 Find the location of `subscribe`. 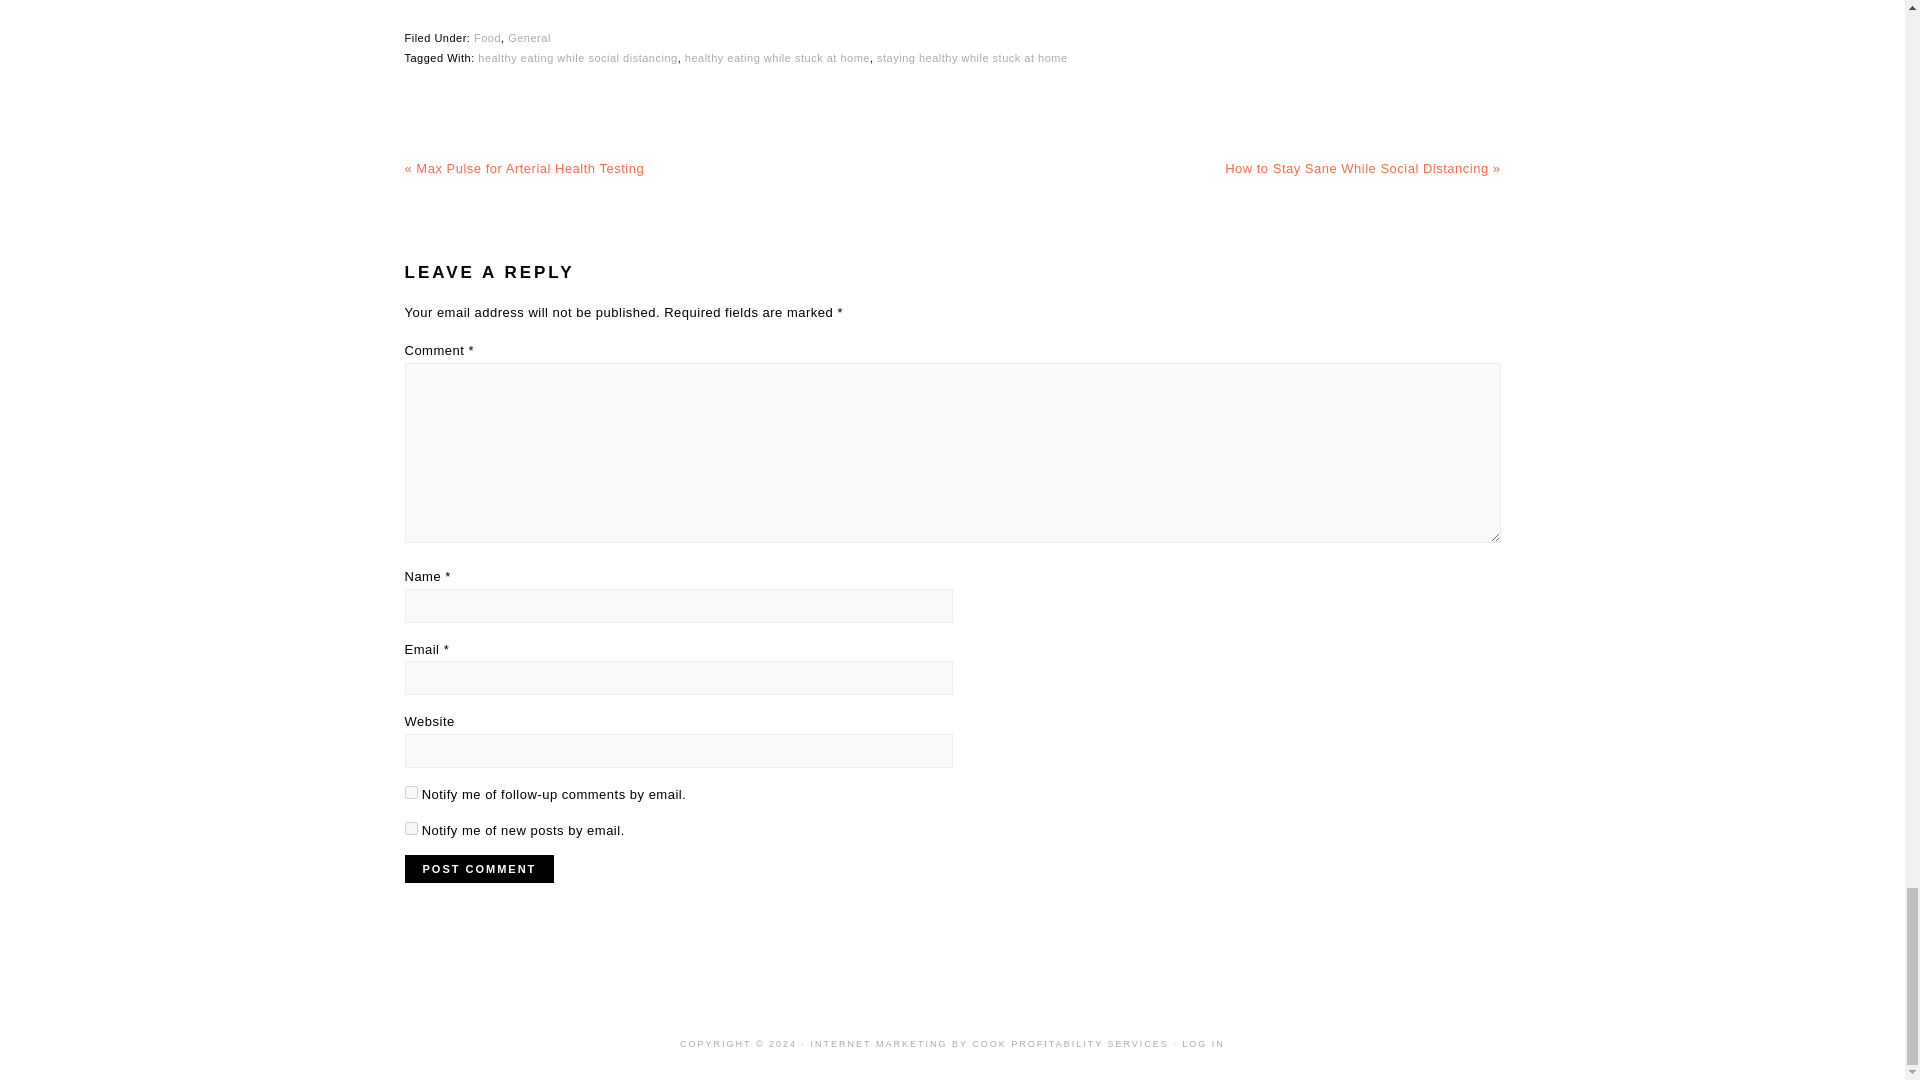

subscribe is located at coordinates (410, 828).